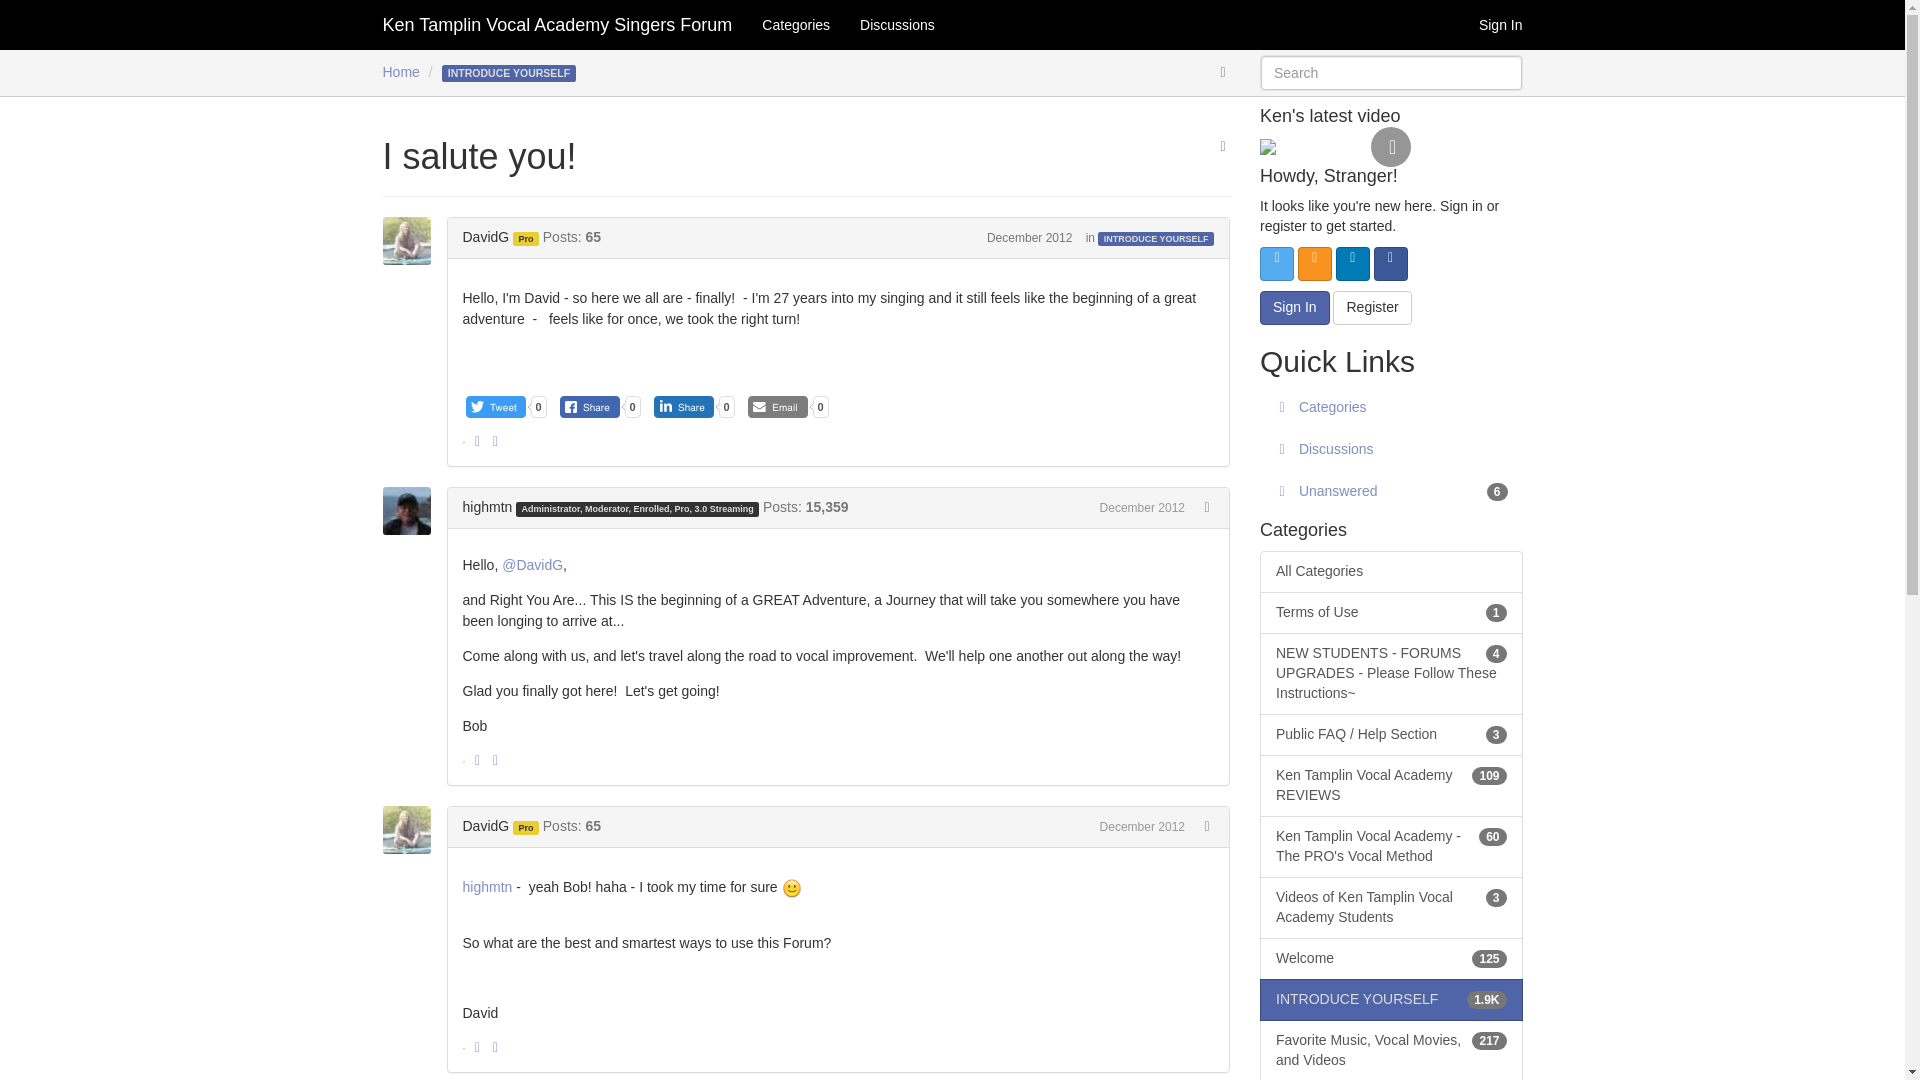 This screenshot has width=1920, height=1080. Describe the element at coordinates (1142, 826) in the screenshot. I see `December 29, 2012 12:18PM` at that location.